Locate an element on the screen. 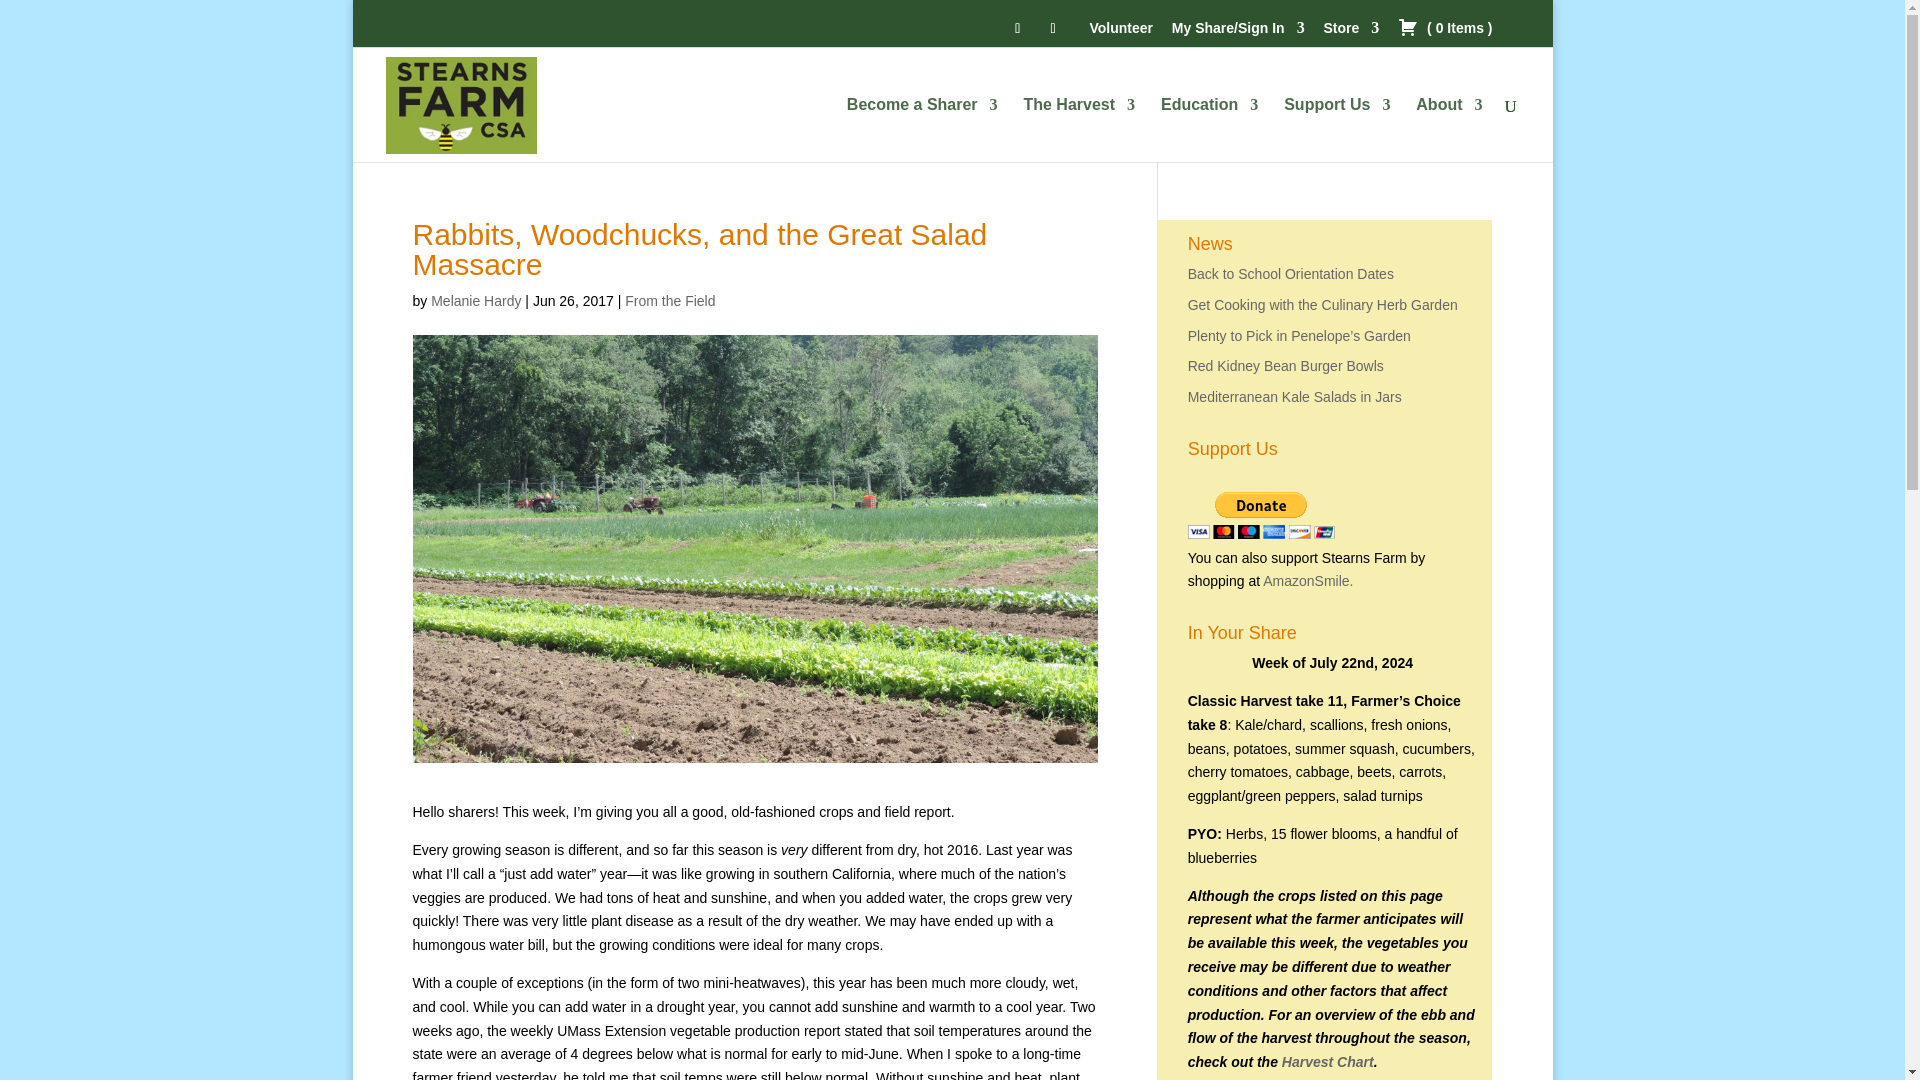 This screenshot has width=1920, height=1080. Volunteer is located at coordinates (1120, 33).